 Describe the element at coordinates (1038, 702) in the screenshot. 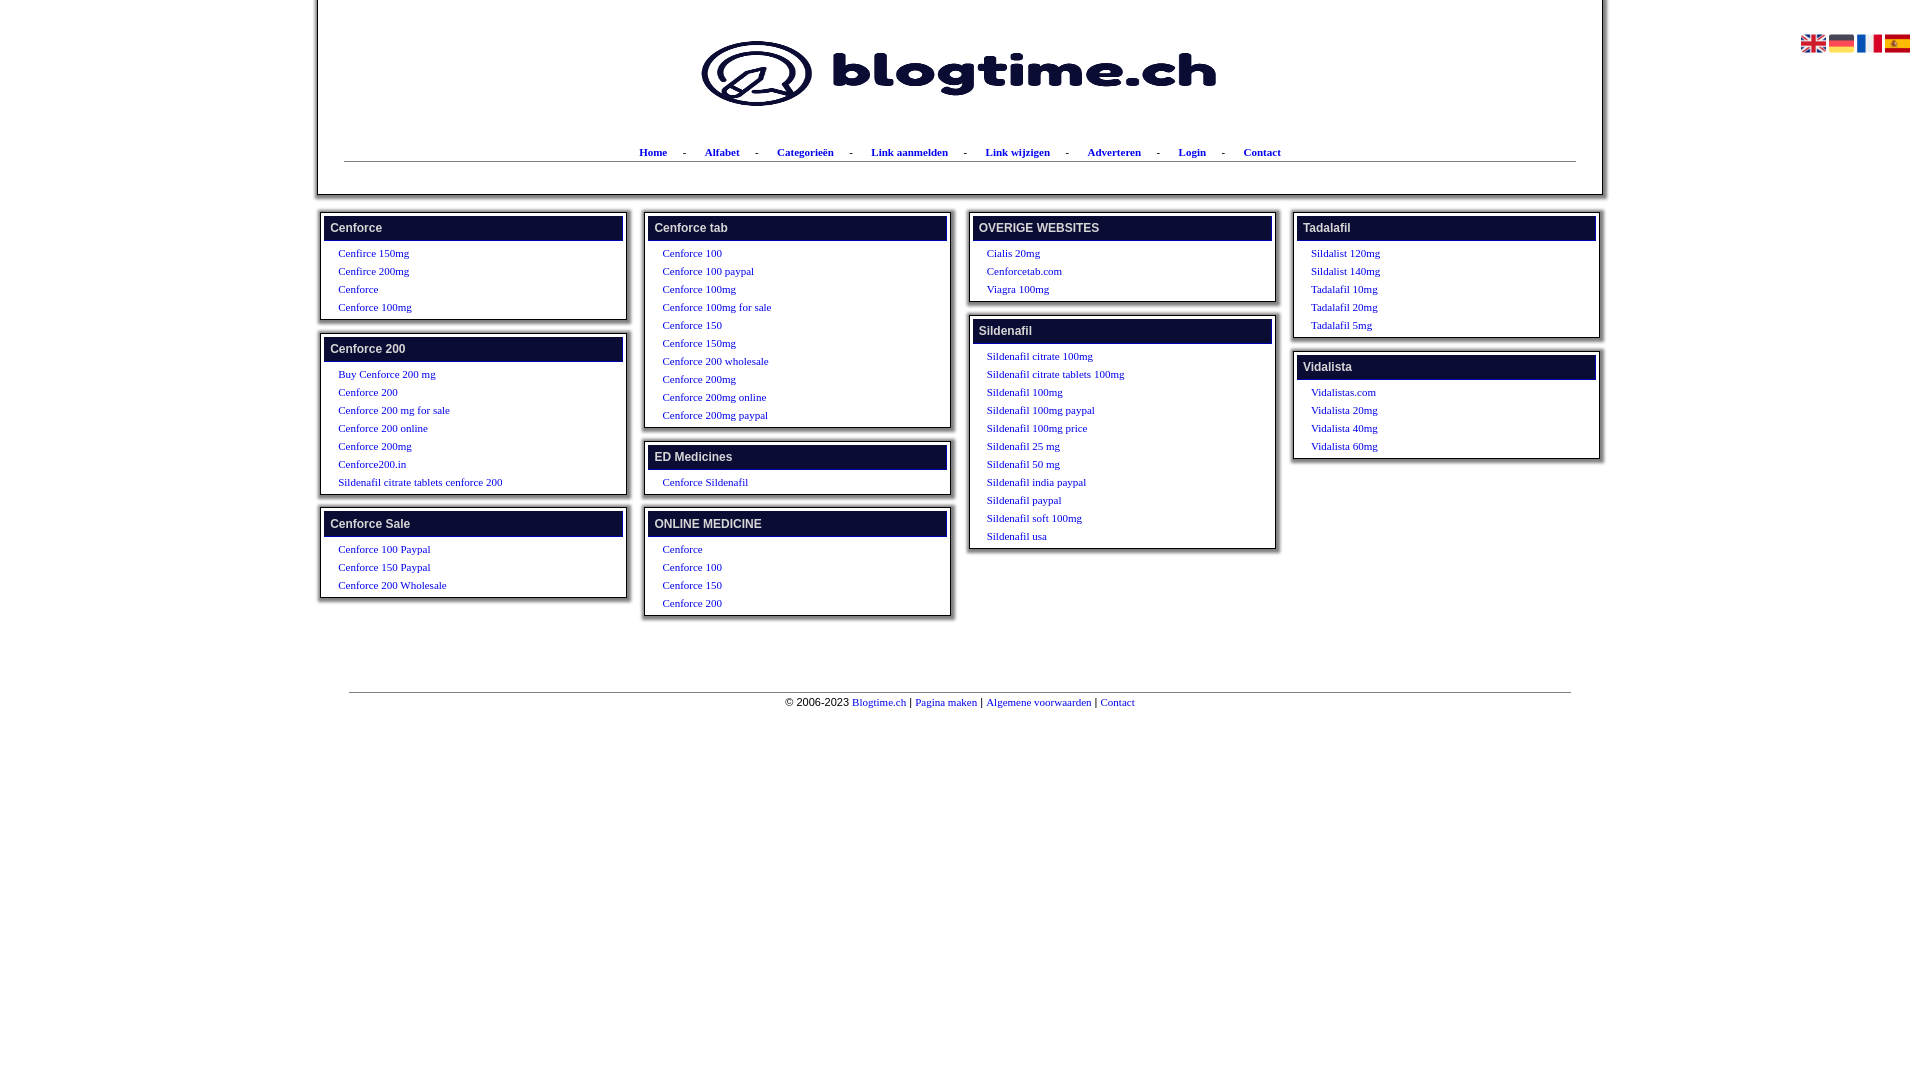

I see `Algemene voorwaarden` at that location.